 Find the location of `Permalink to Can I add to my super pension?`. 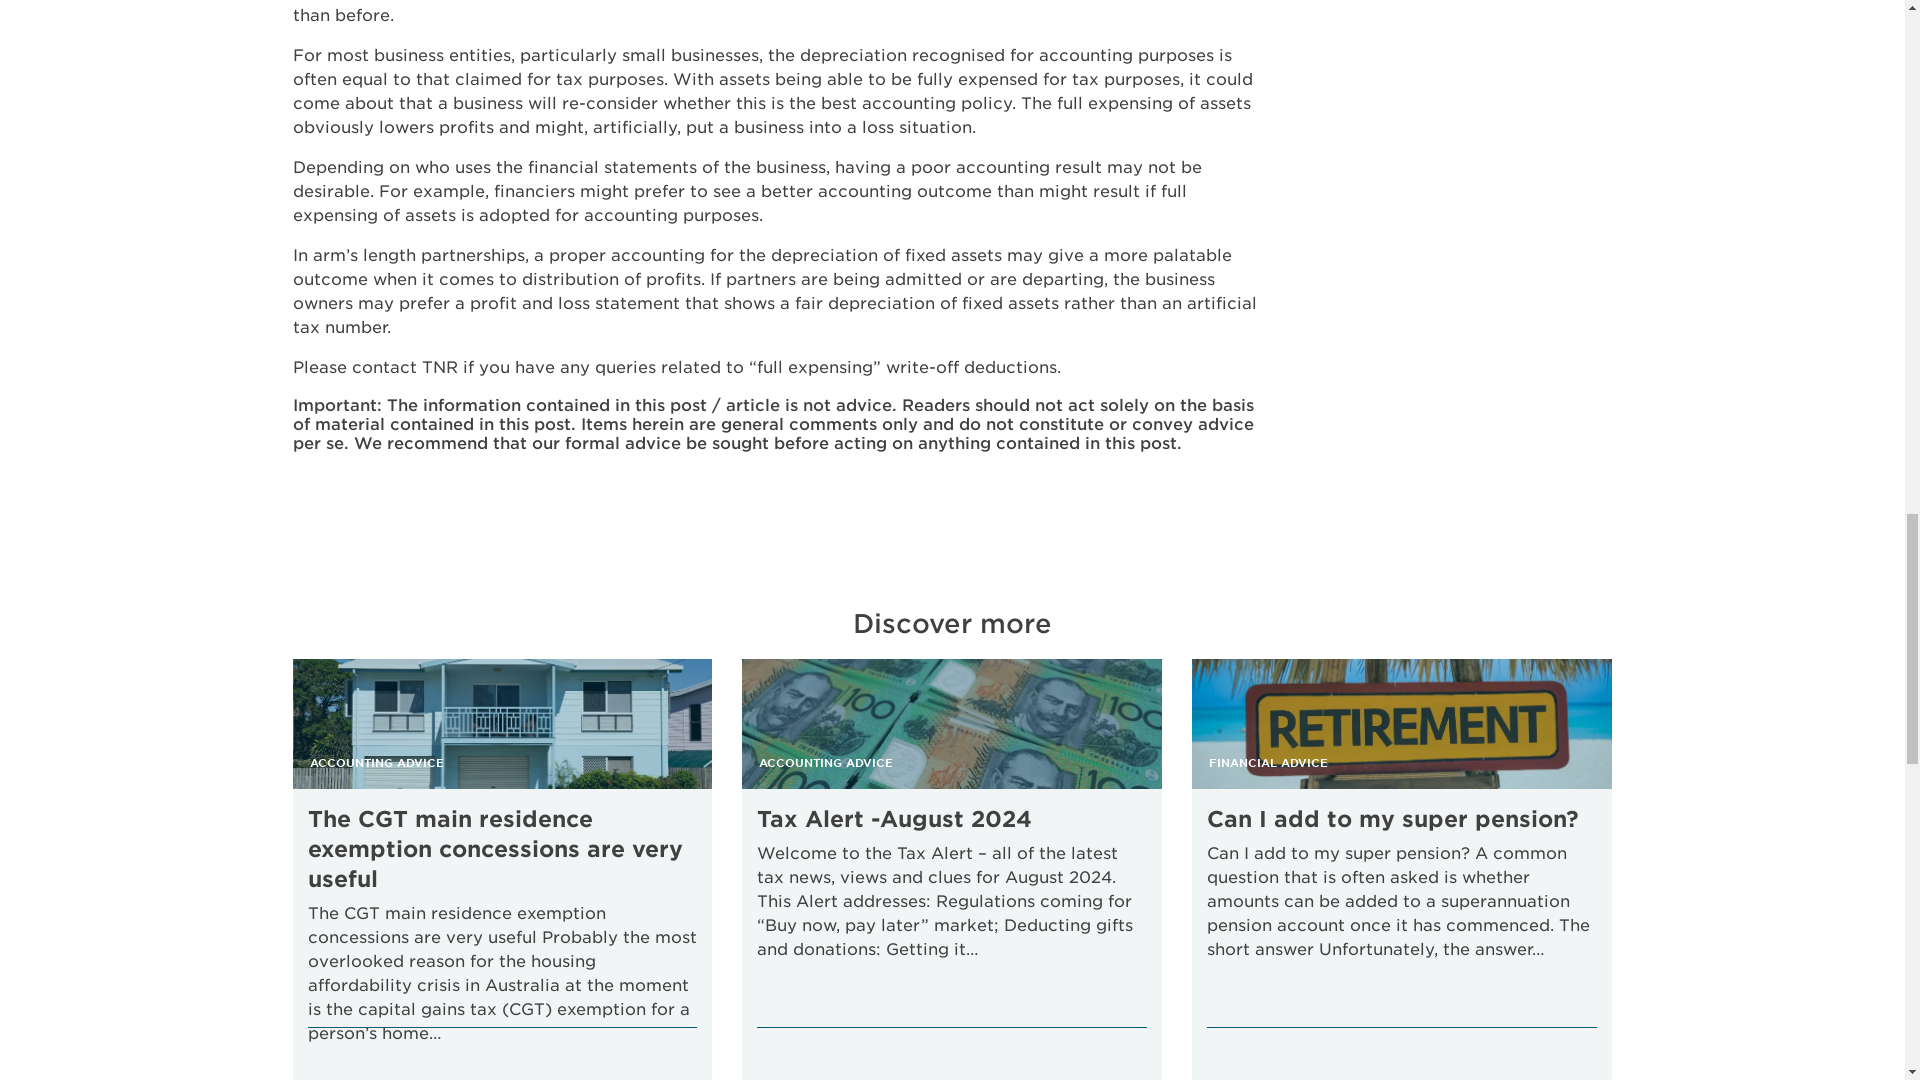

Permalink to Can I add to my super pension? is located at coordinates (1392, 818).